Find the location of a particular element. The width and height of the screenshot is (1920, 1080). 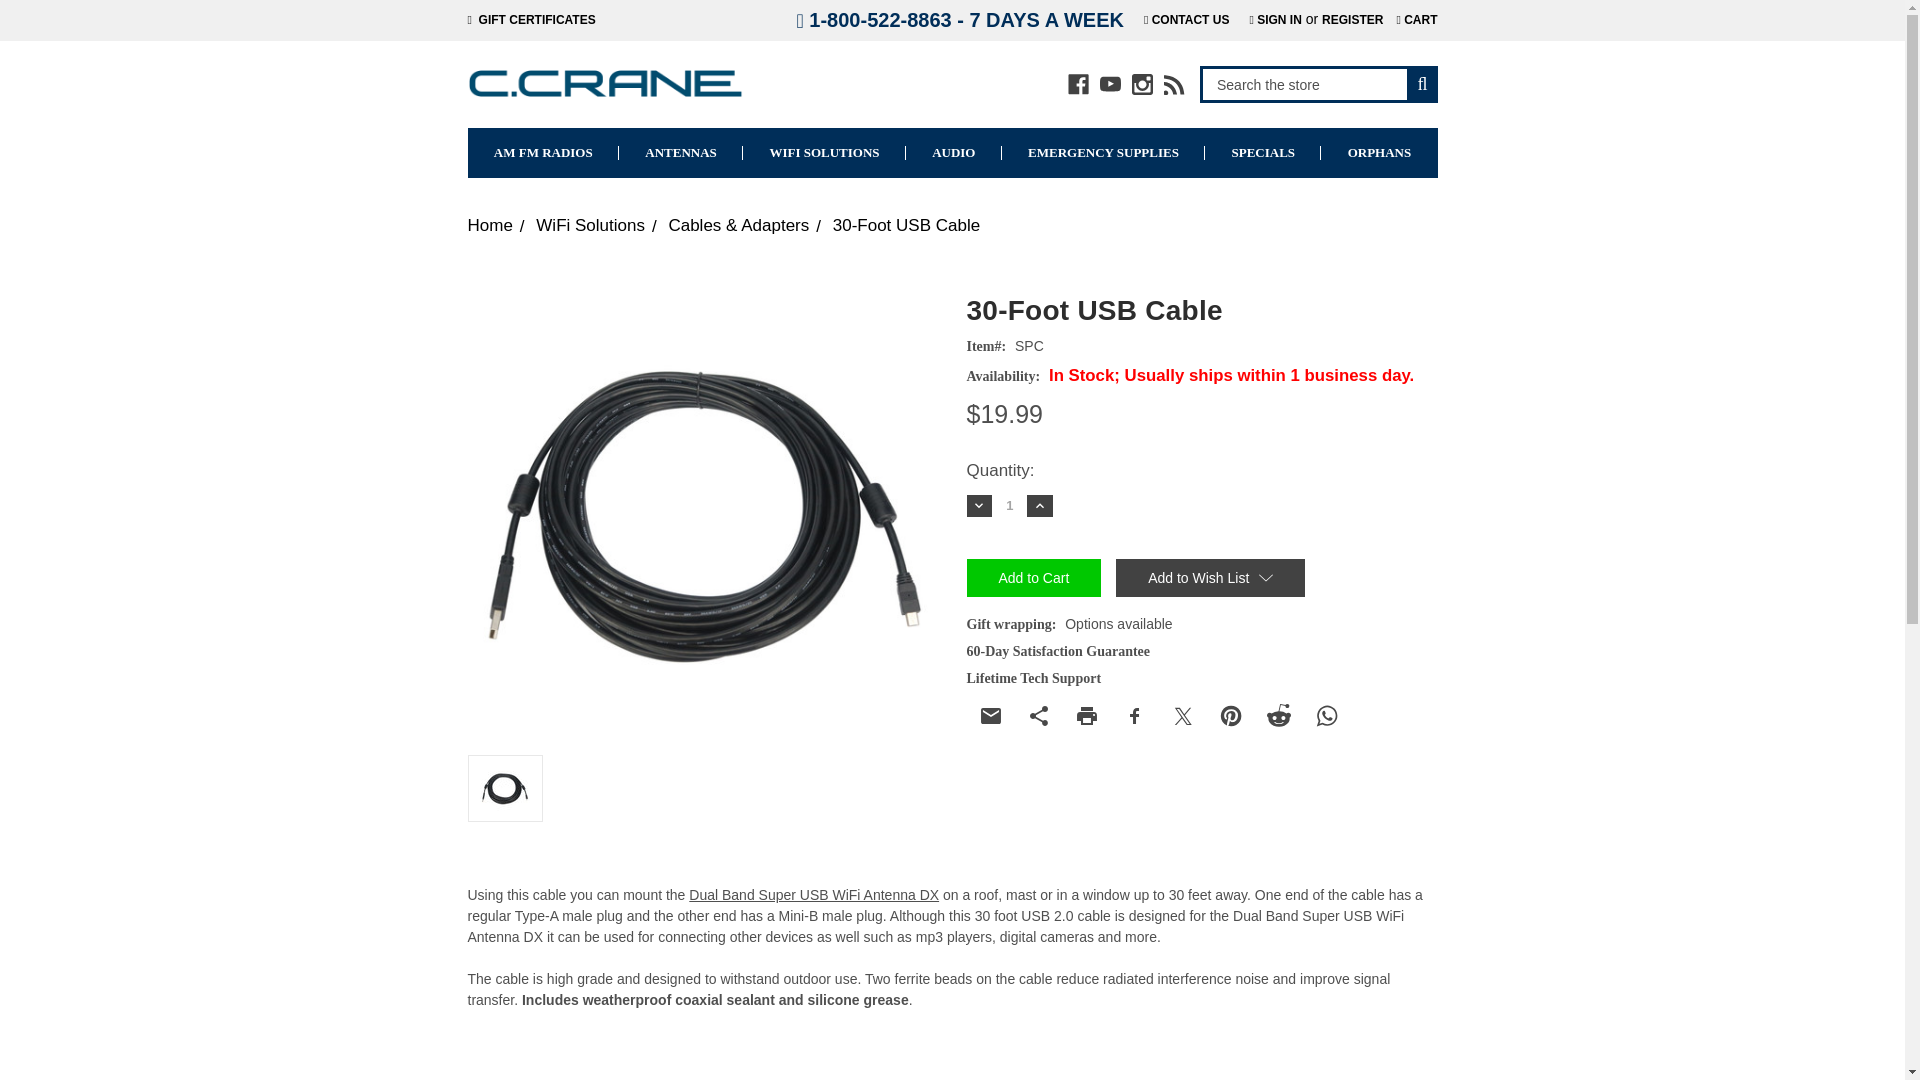

C Crane  is located at coordinates (606, 84).